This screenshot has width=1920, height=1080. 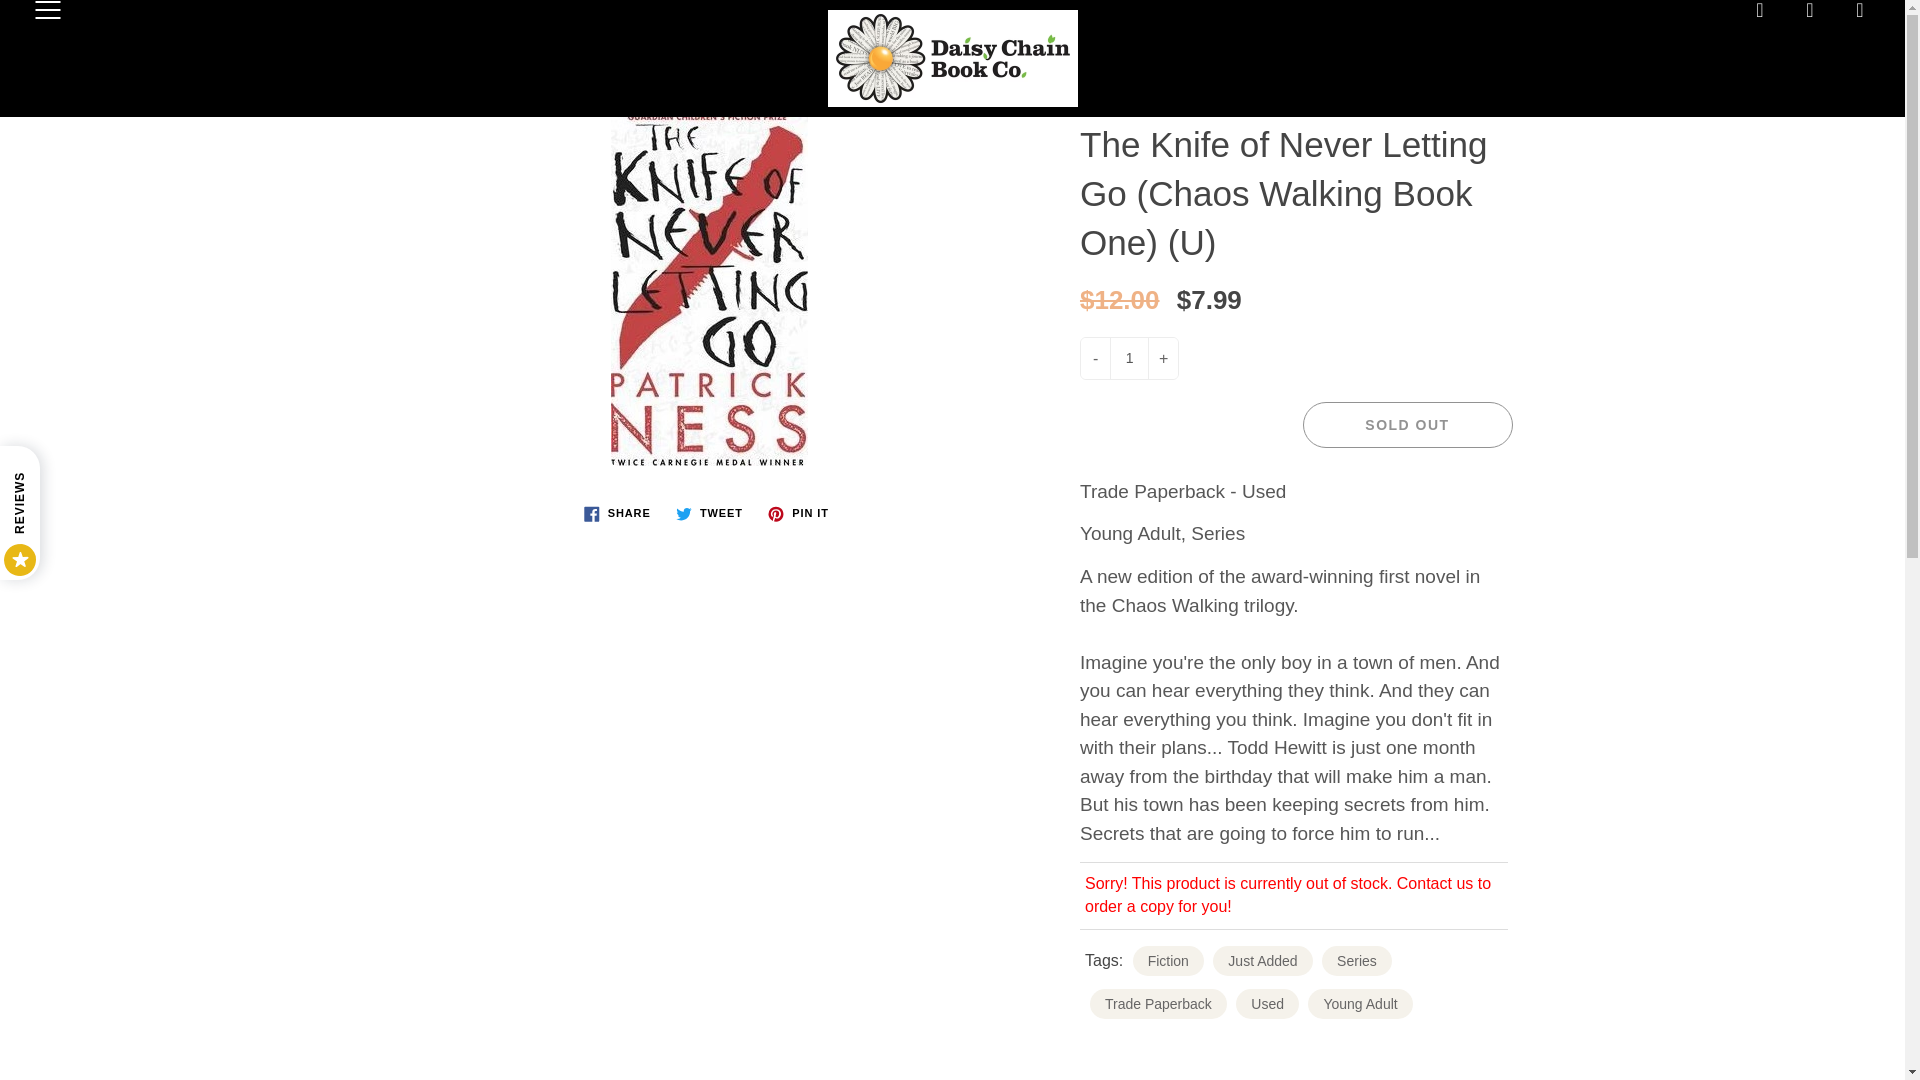 I want to click on Pin on Pinterest, so click(x=798, y=514).